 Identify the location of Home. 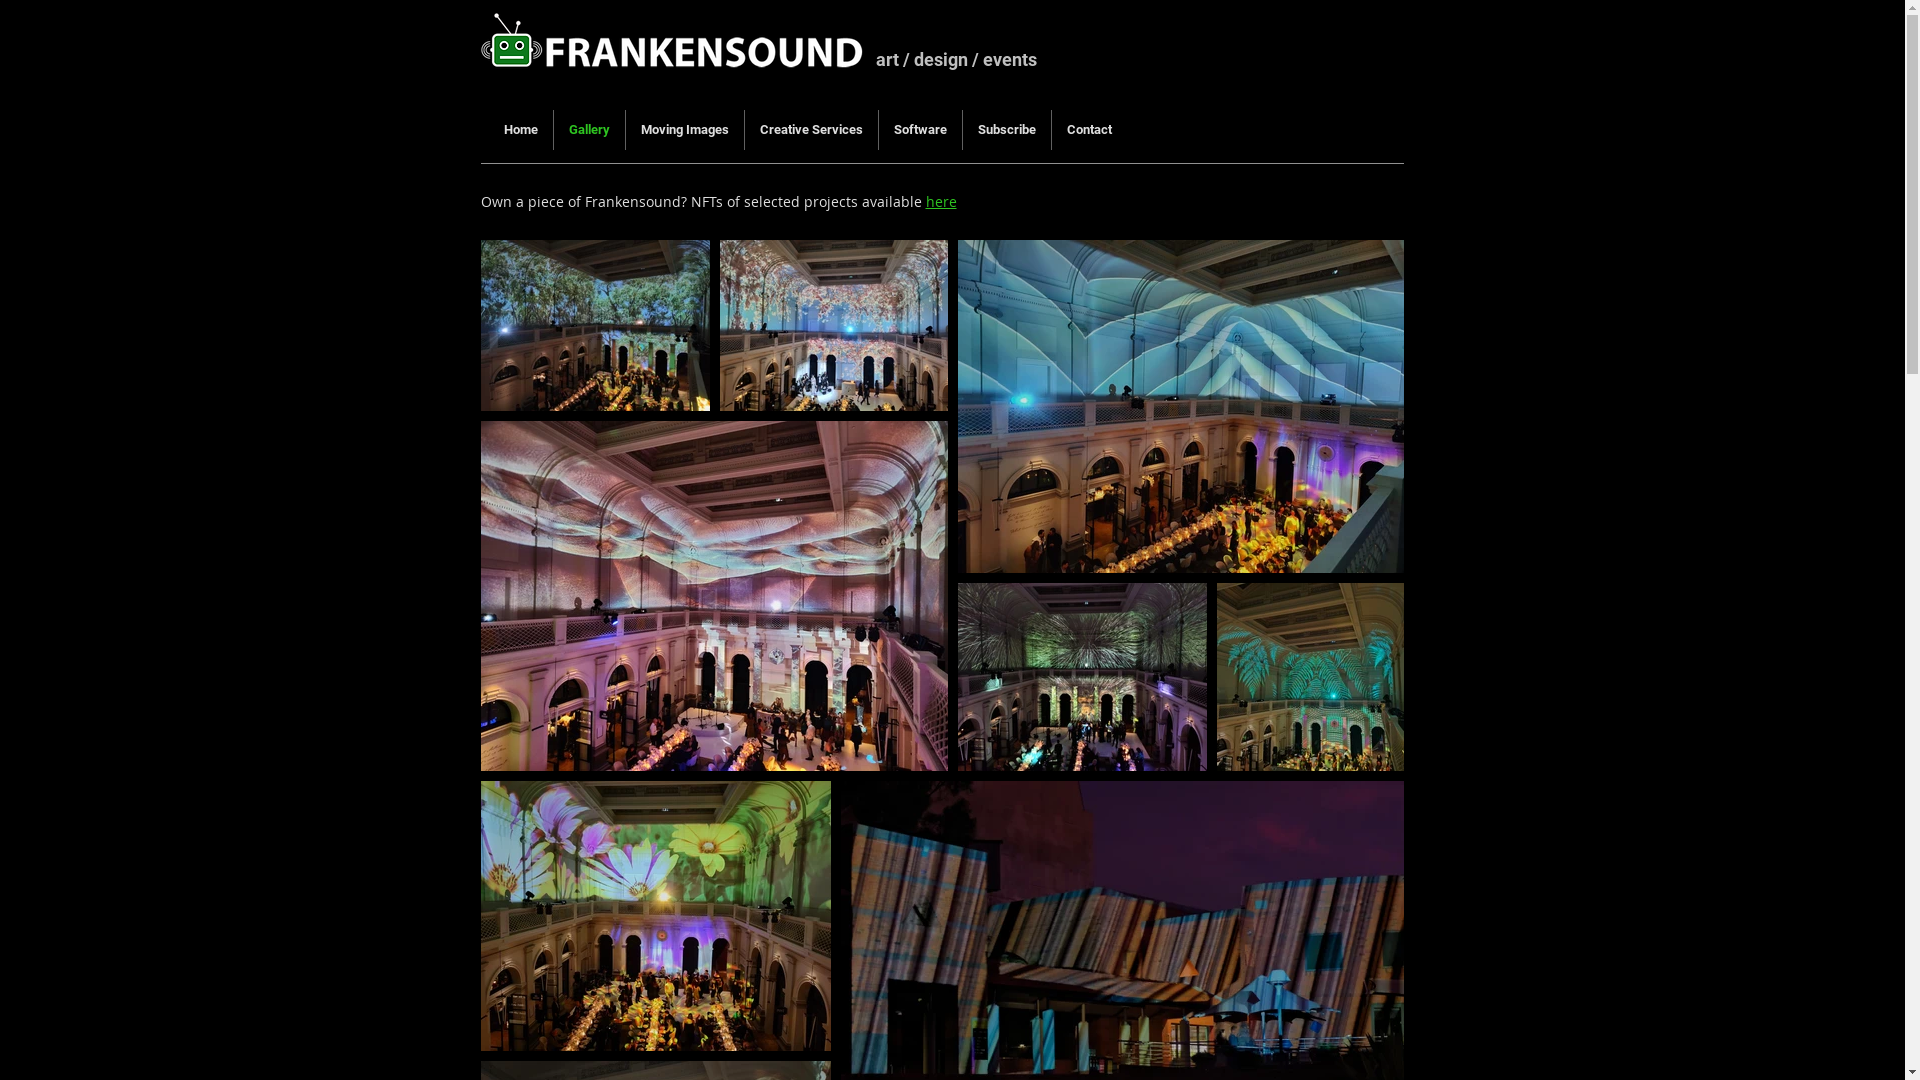
(520, 130).